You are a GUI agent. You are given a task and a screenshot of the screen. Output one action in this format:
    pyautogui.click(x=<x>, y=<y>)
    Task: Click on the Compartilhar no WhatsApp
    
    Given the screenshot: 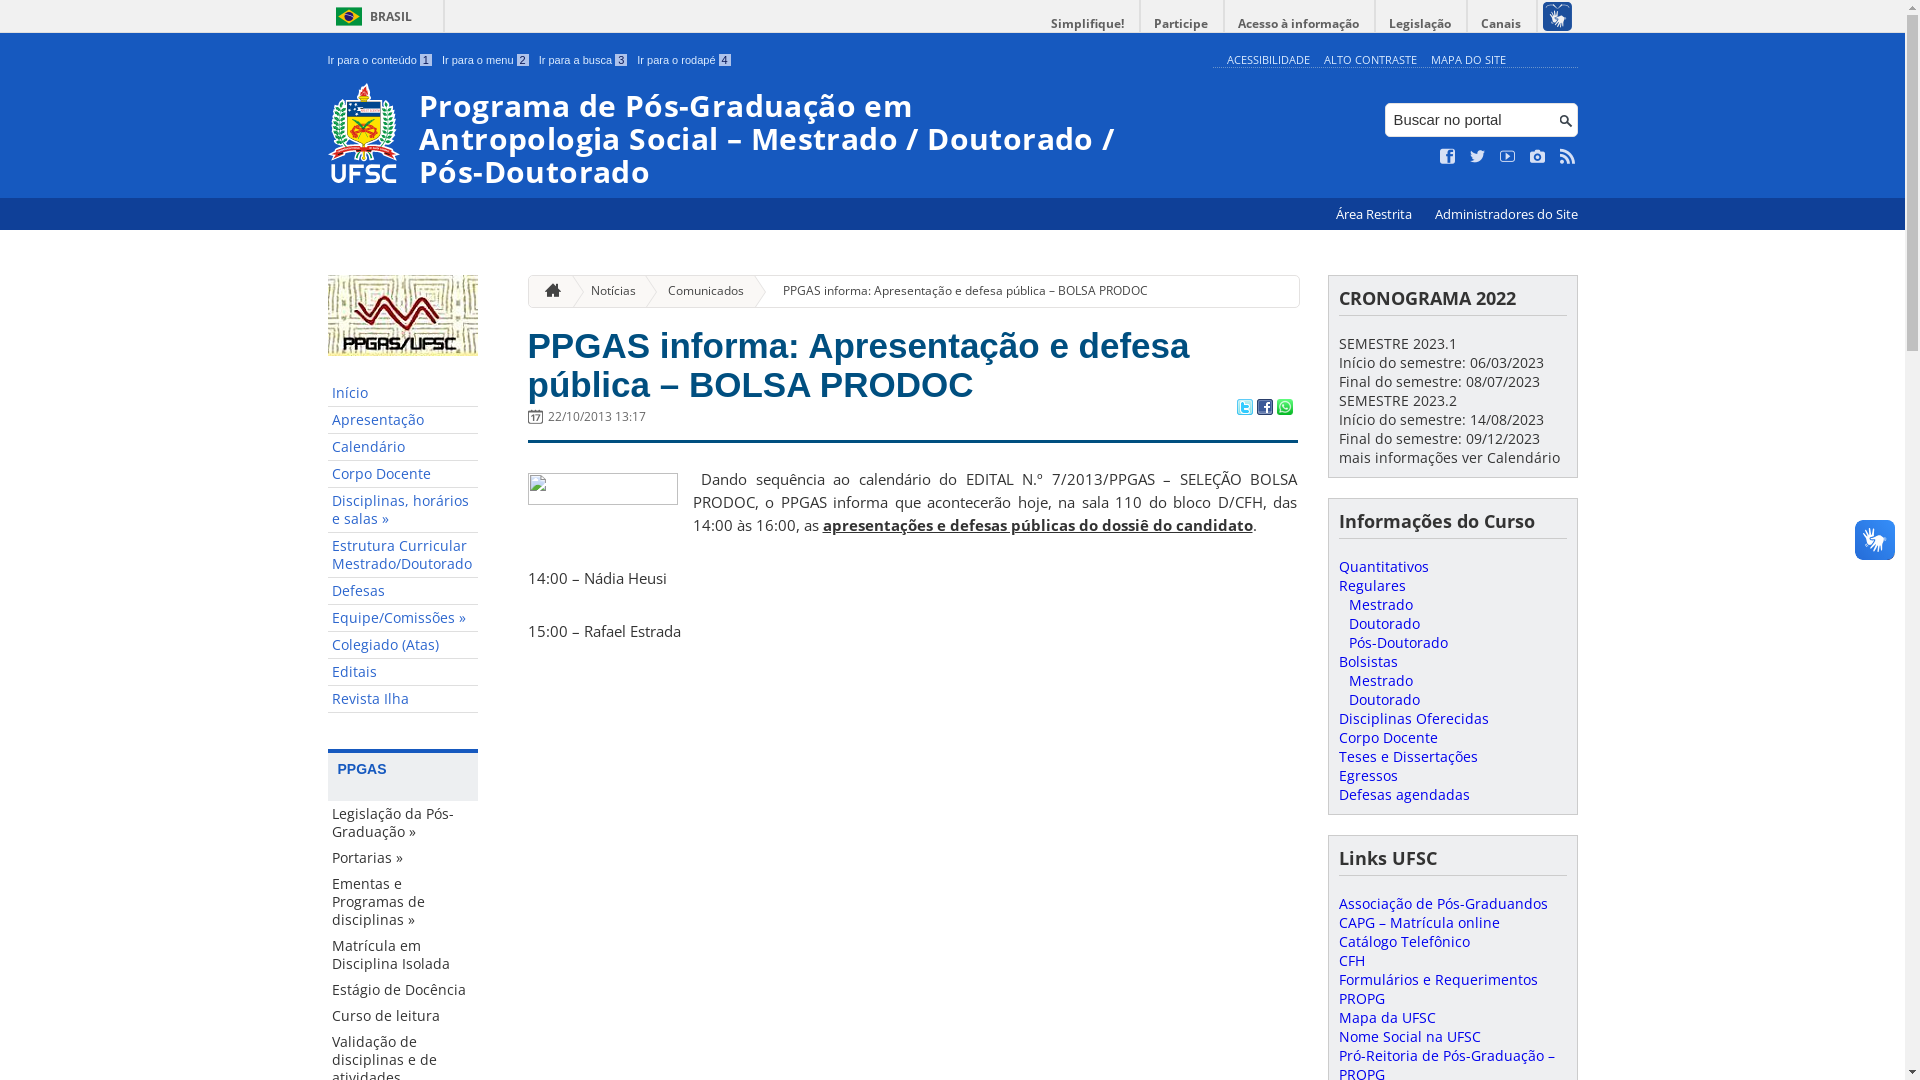 What is the action you would take?
    pyautogui.click(x=1284, y=409)
    